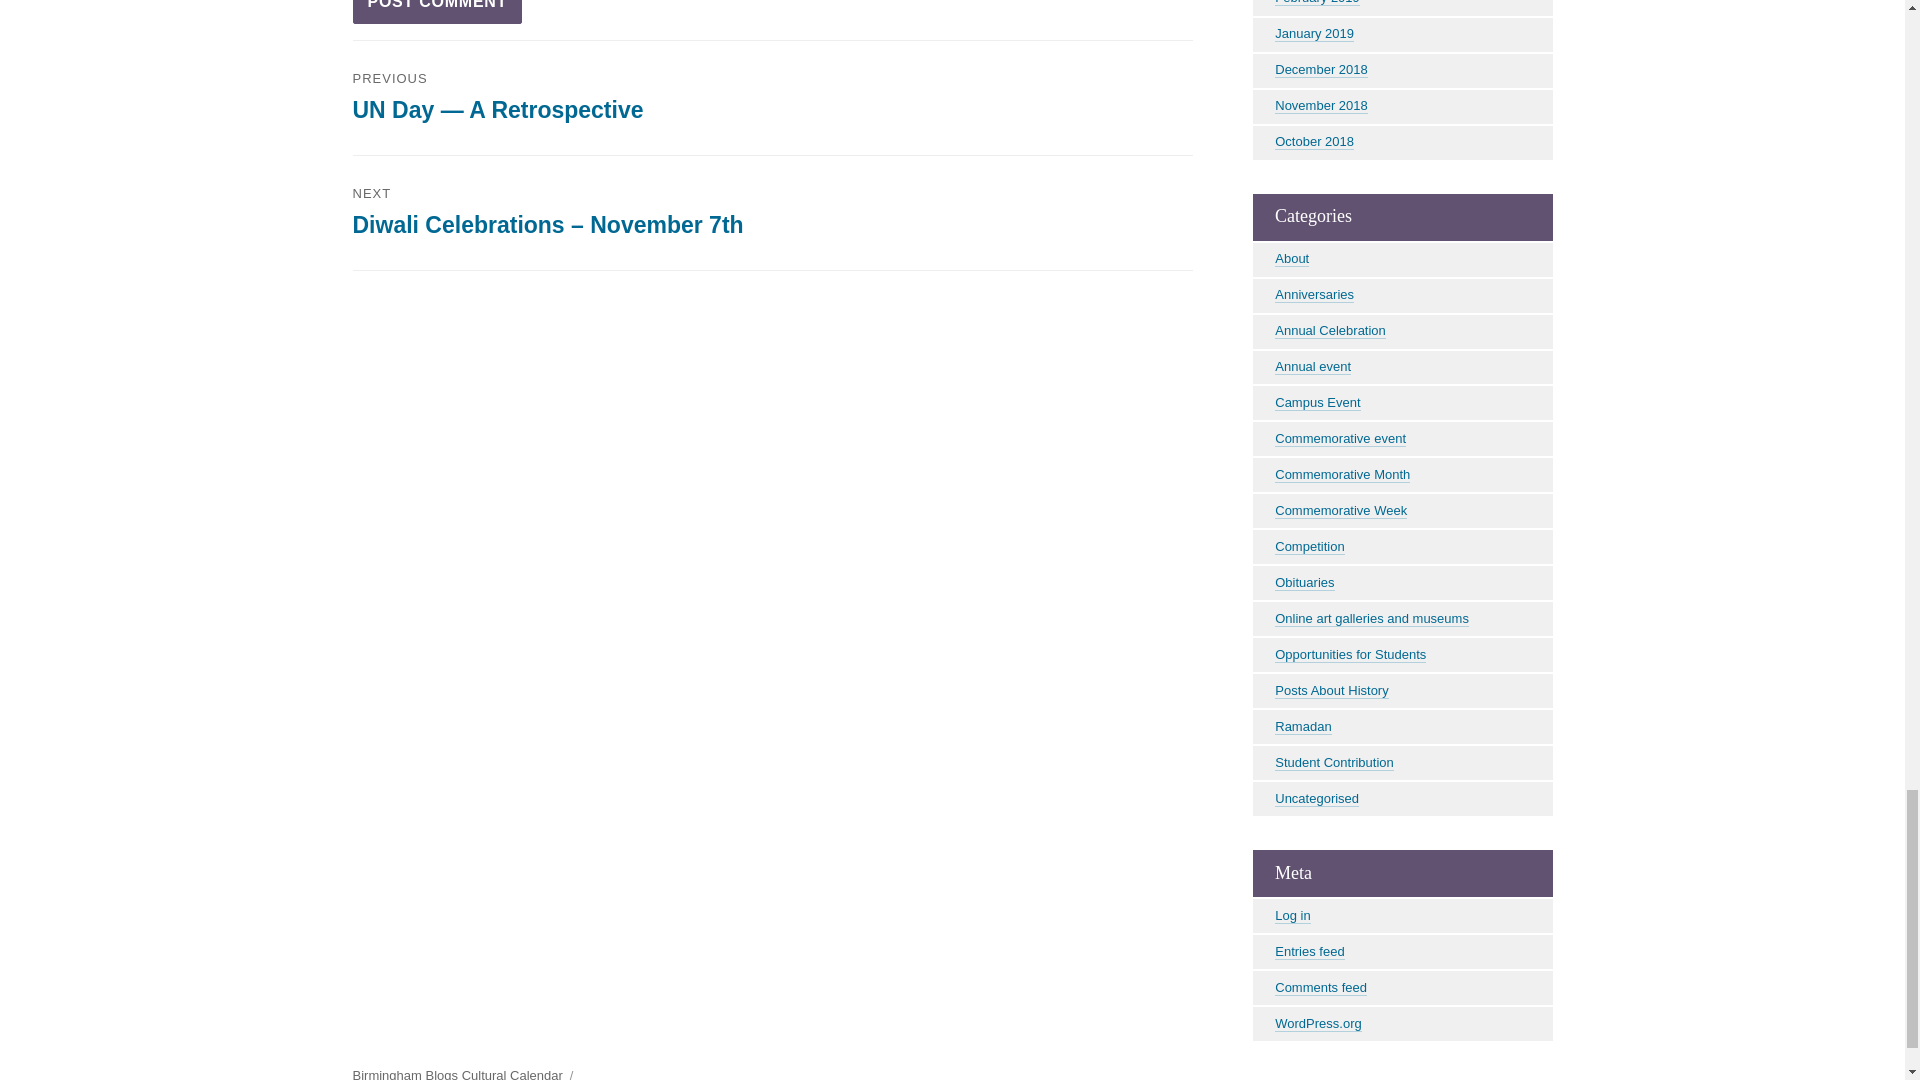  What do you see at coordinates (436, 12) in the screenshot?
I see `Post Comment` at bounding box center [436, 12].